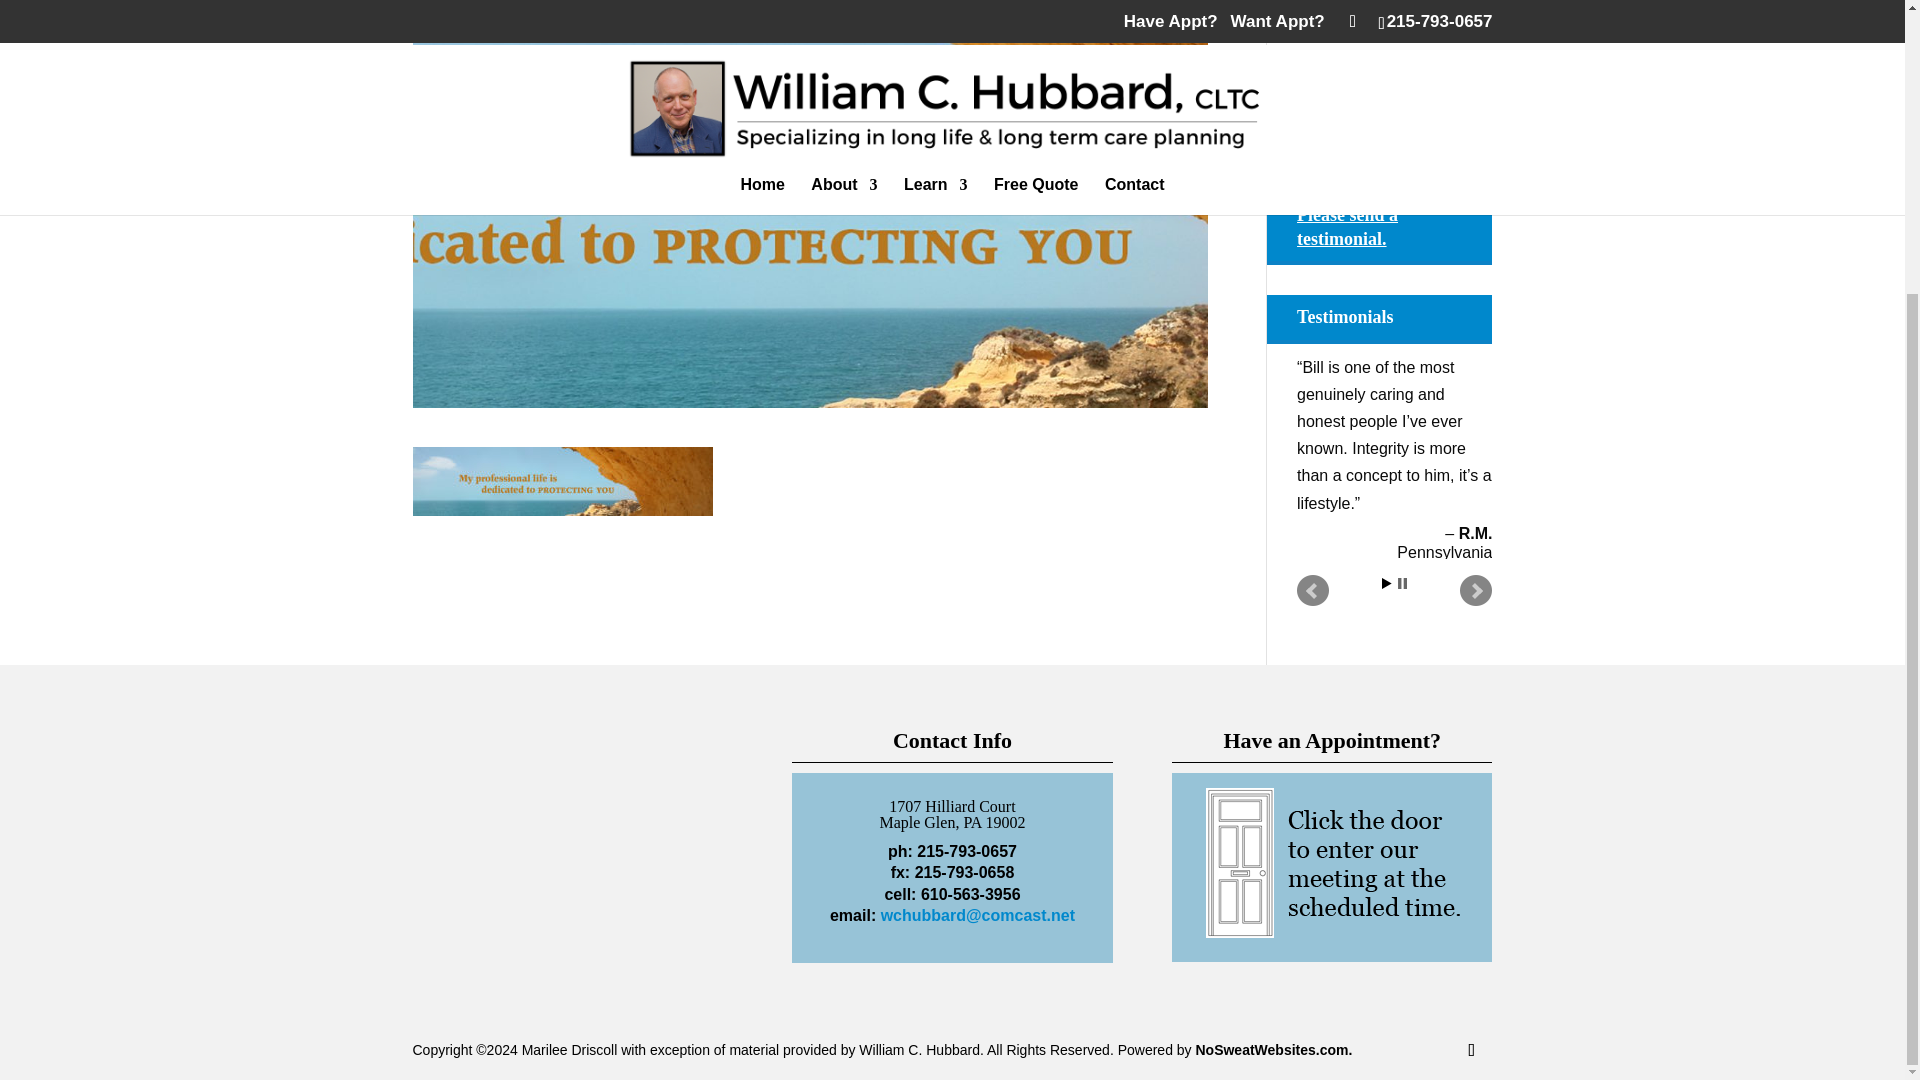  I want to click on NoSweatWebsites, so click(1272, 1050).